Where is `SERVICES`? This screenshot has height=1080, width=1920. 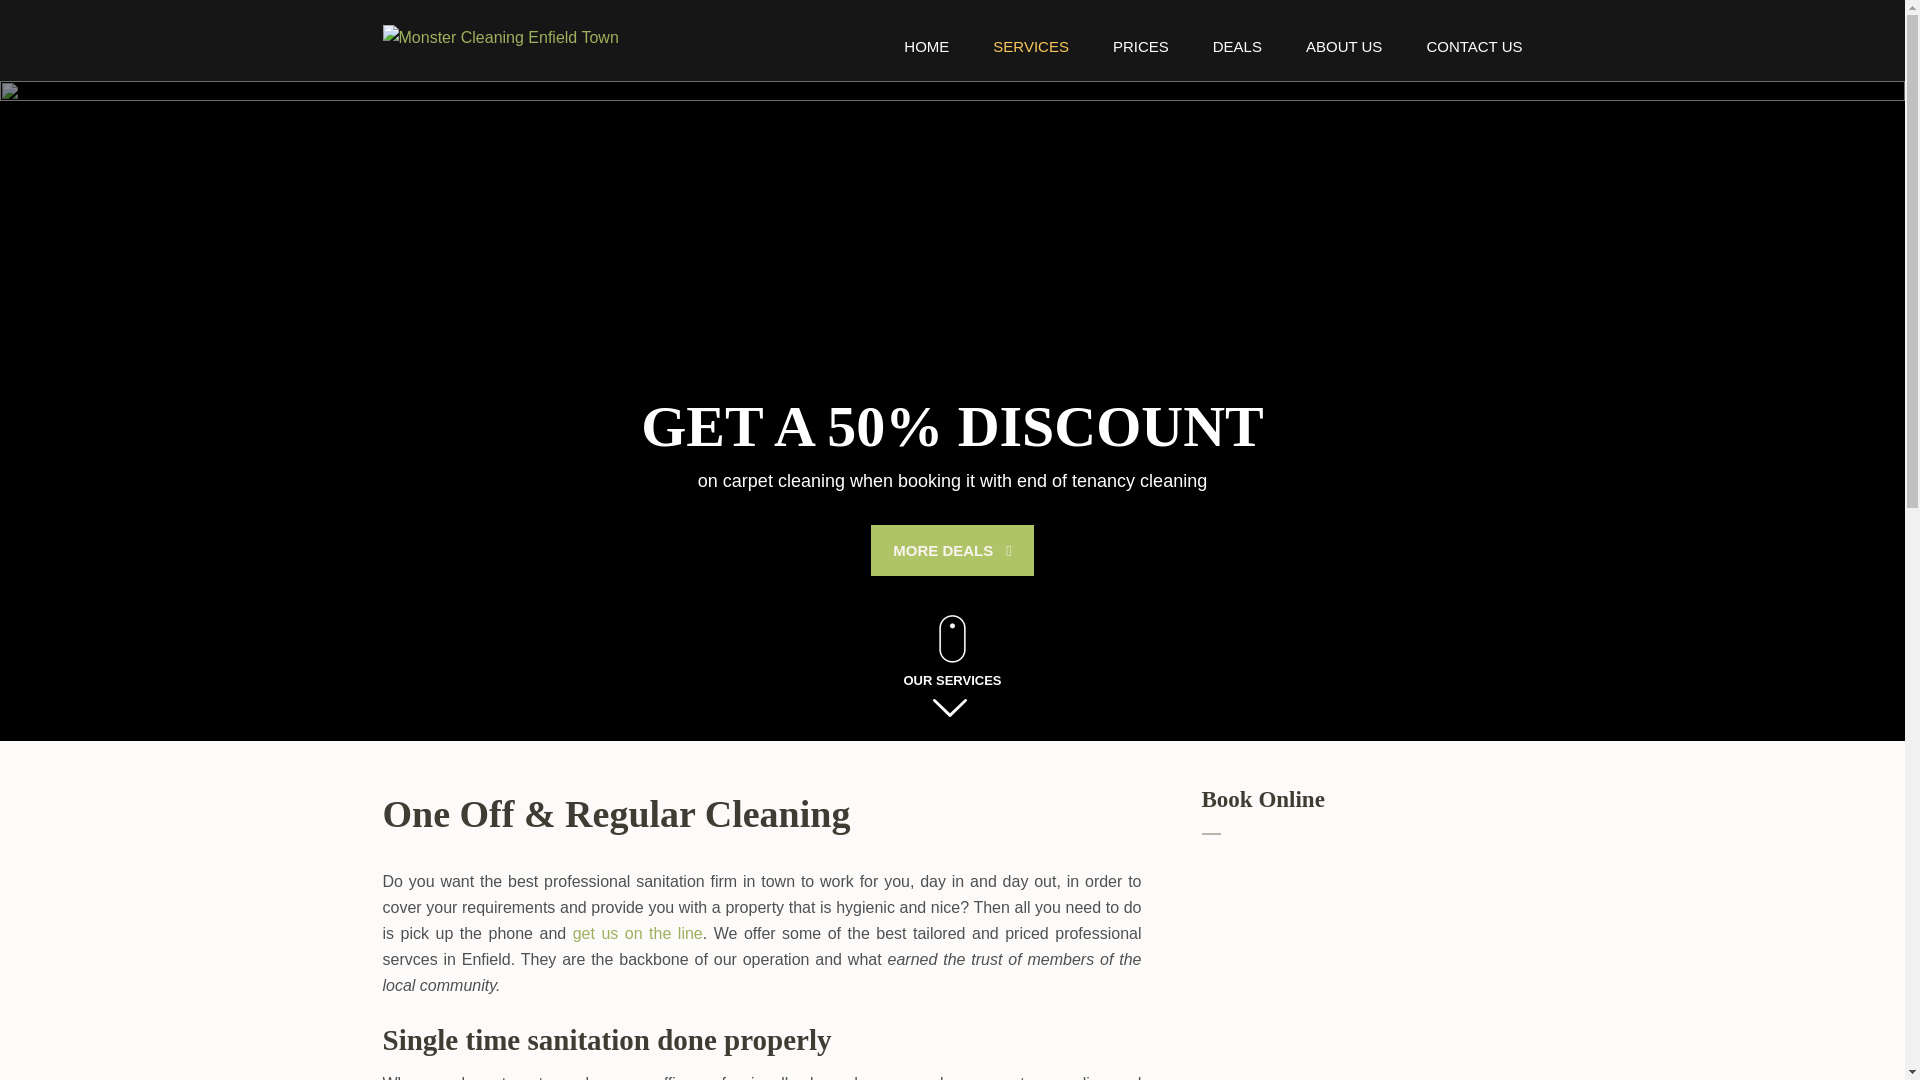
SERVICES is located at coordinates (1030, 59).